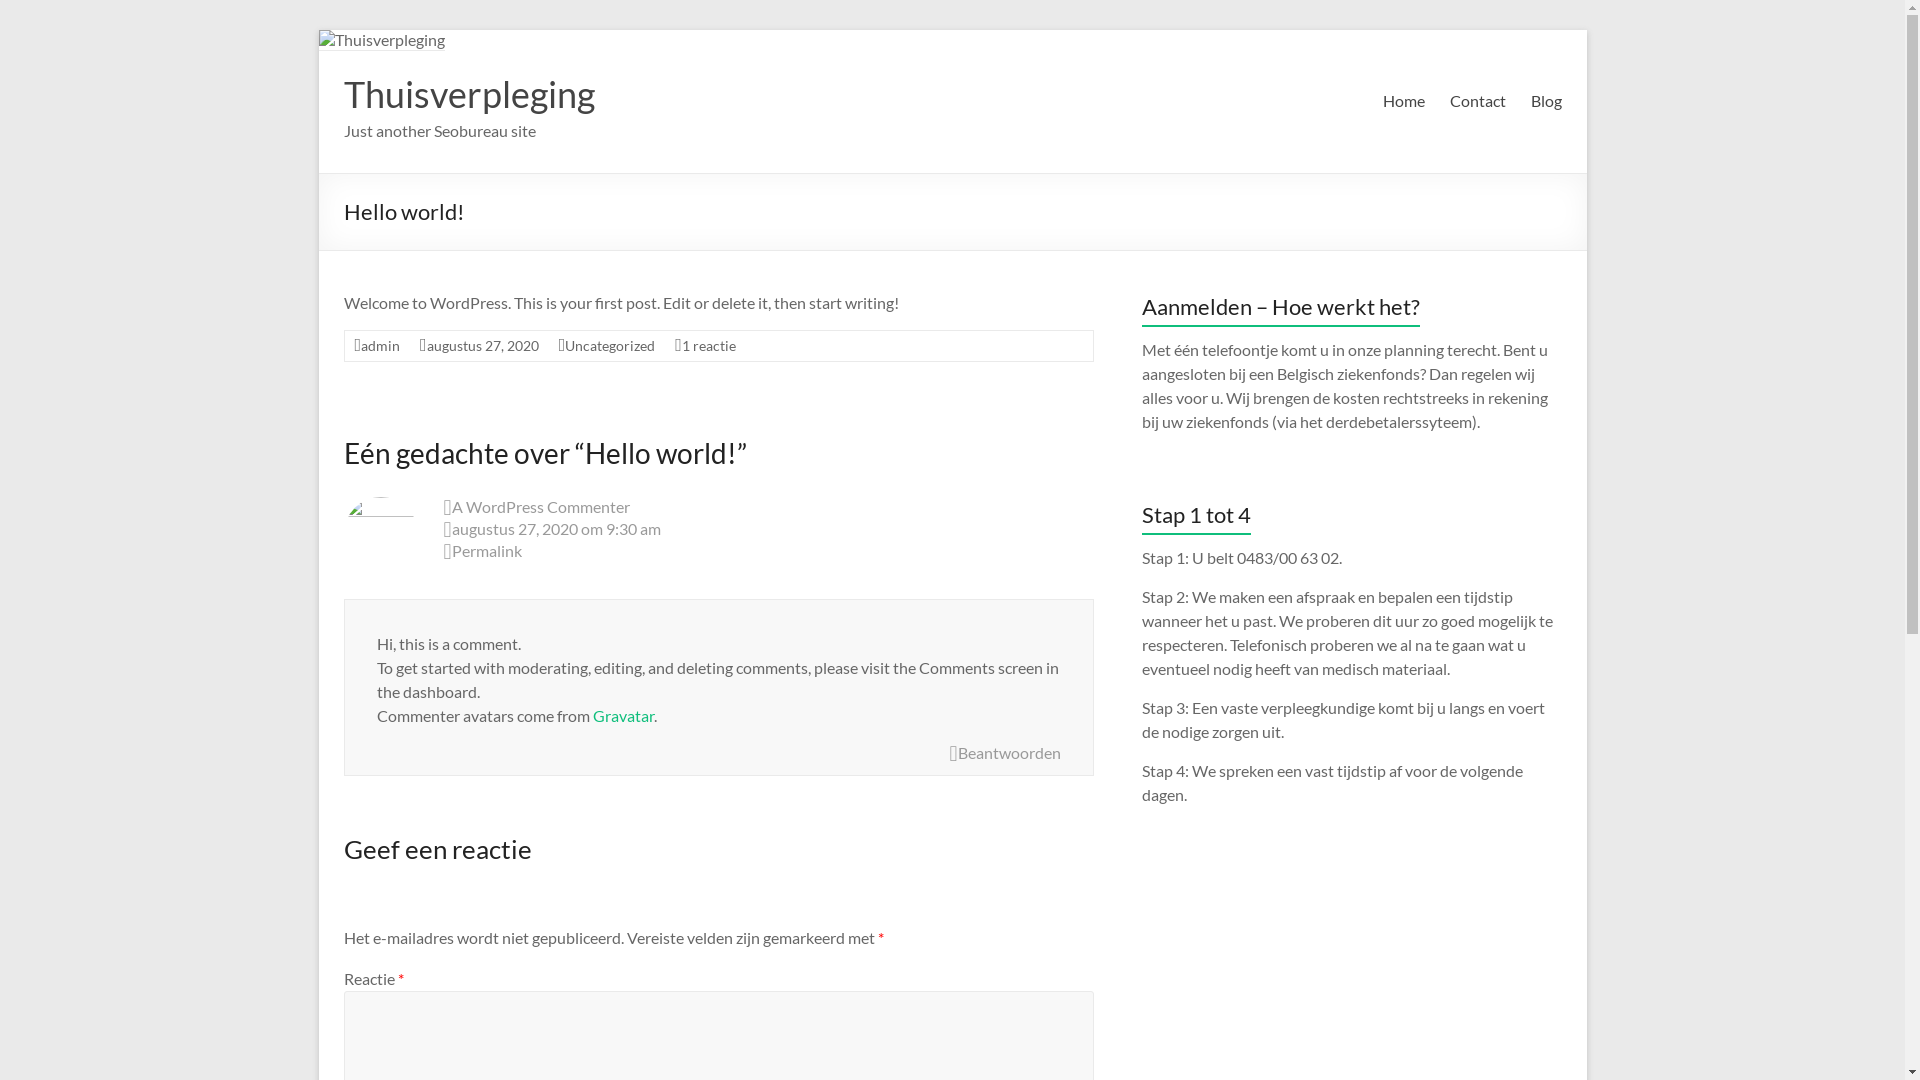 This screenshot has width=1920, height=1080. I want to click on Contact, so click(1478, 101).